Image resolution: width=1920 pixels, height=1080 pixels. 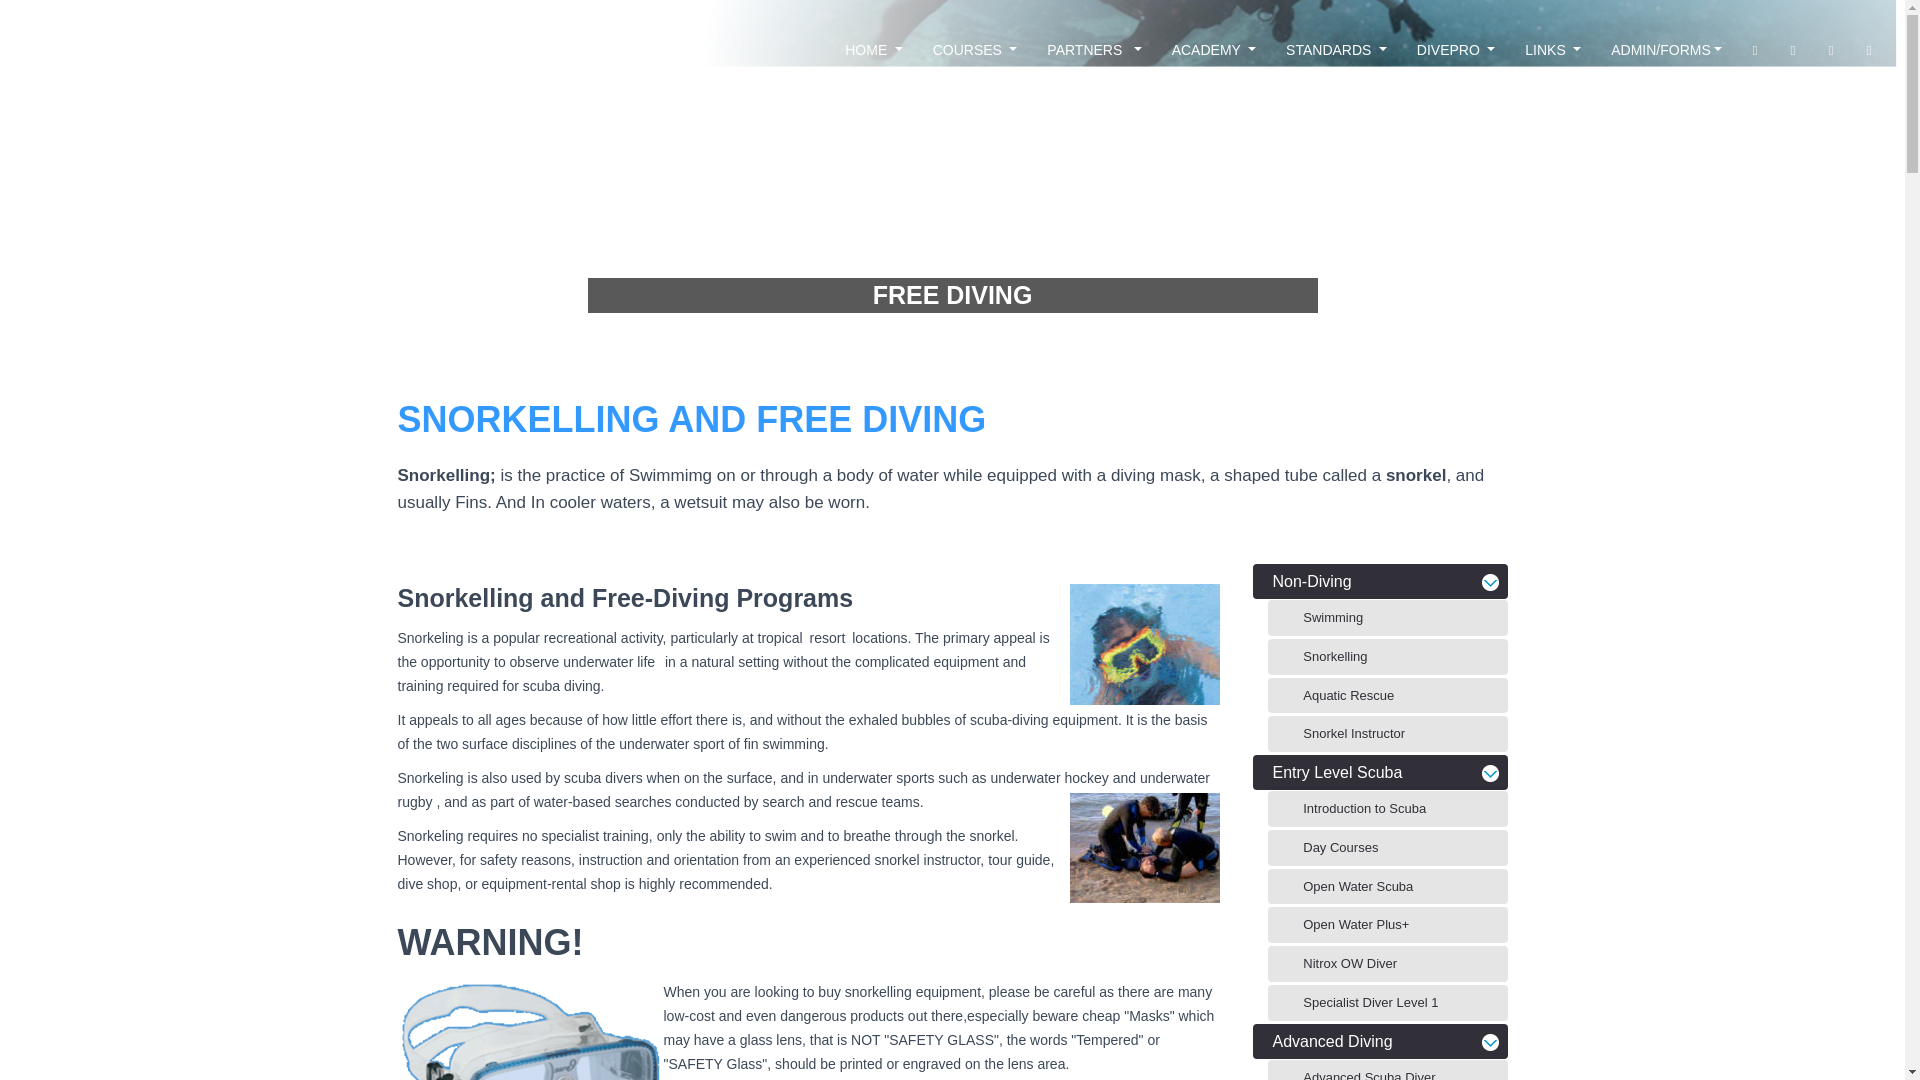 What do you see at coordinates (113, 49) in the screenshot?
I see `diveitda.com` at bounding box center [113, 49].